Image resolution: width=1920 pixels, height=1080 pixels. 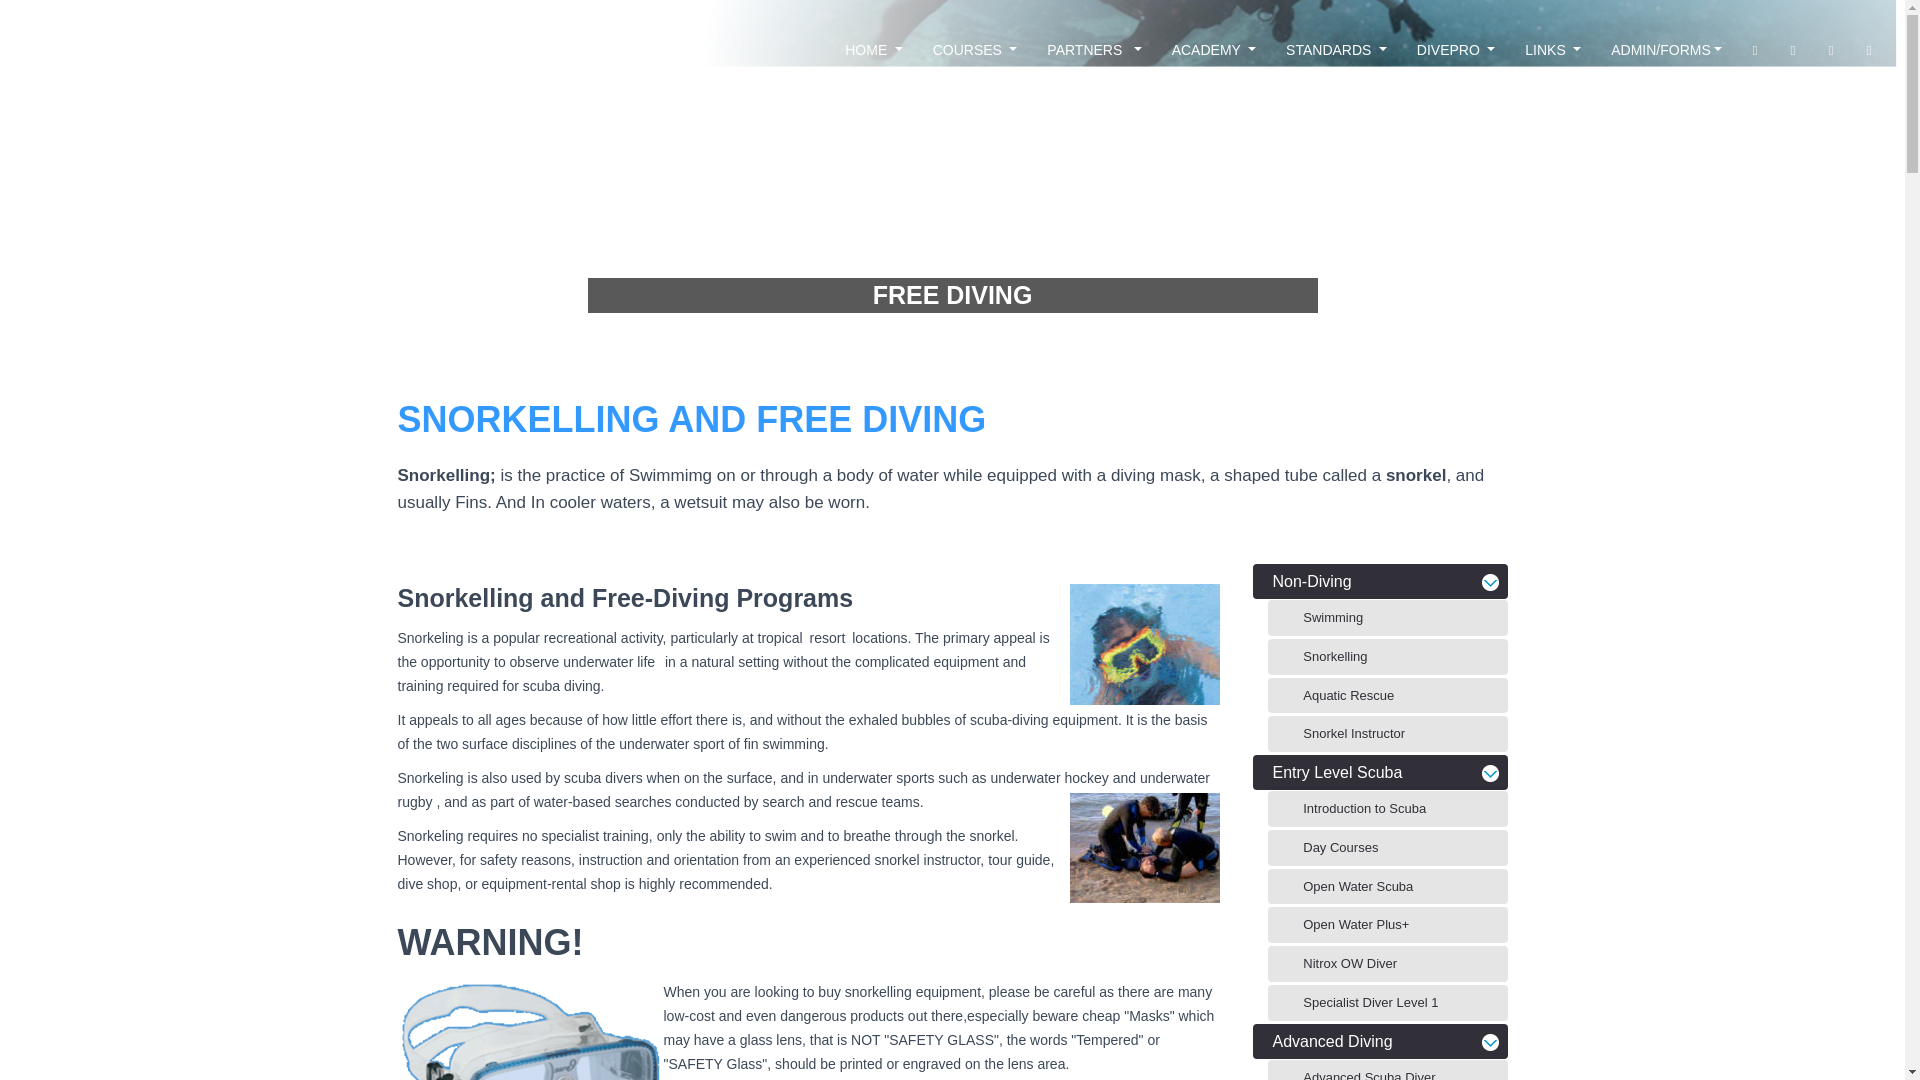 What do you see at coordinates (113, 49) in the screenshot?
I see `diveitda.com` at bounding box center [113, 49].